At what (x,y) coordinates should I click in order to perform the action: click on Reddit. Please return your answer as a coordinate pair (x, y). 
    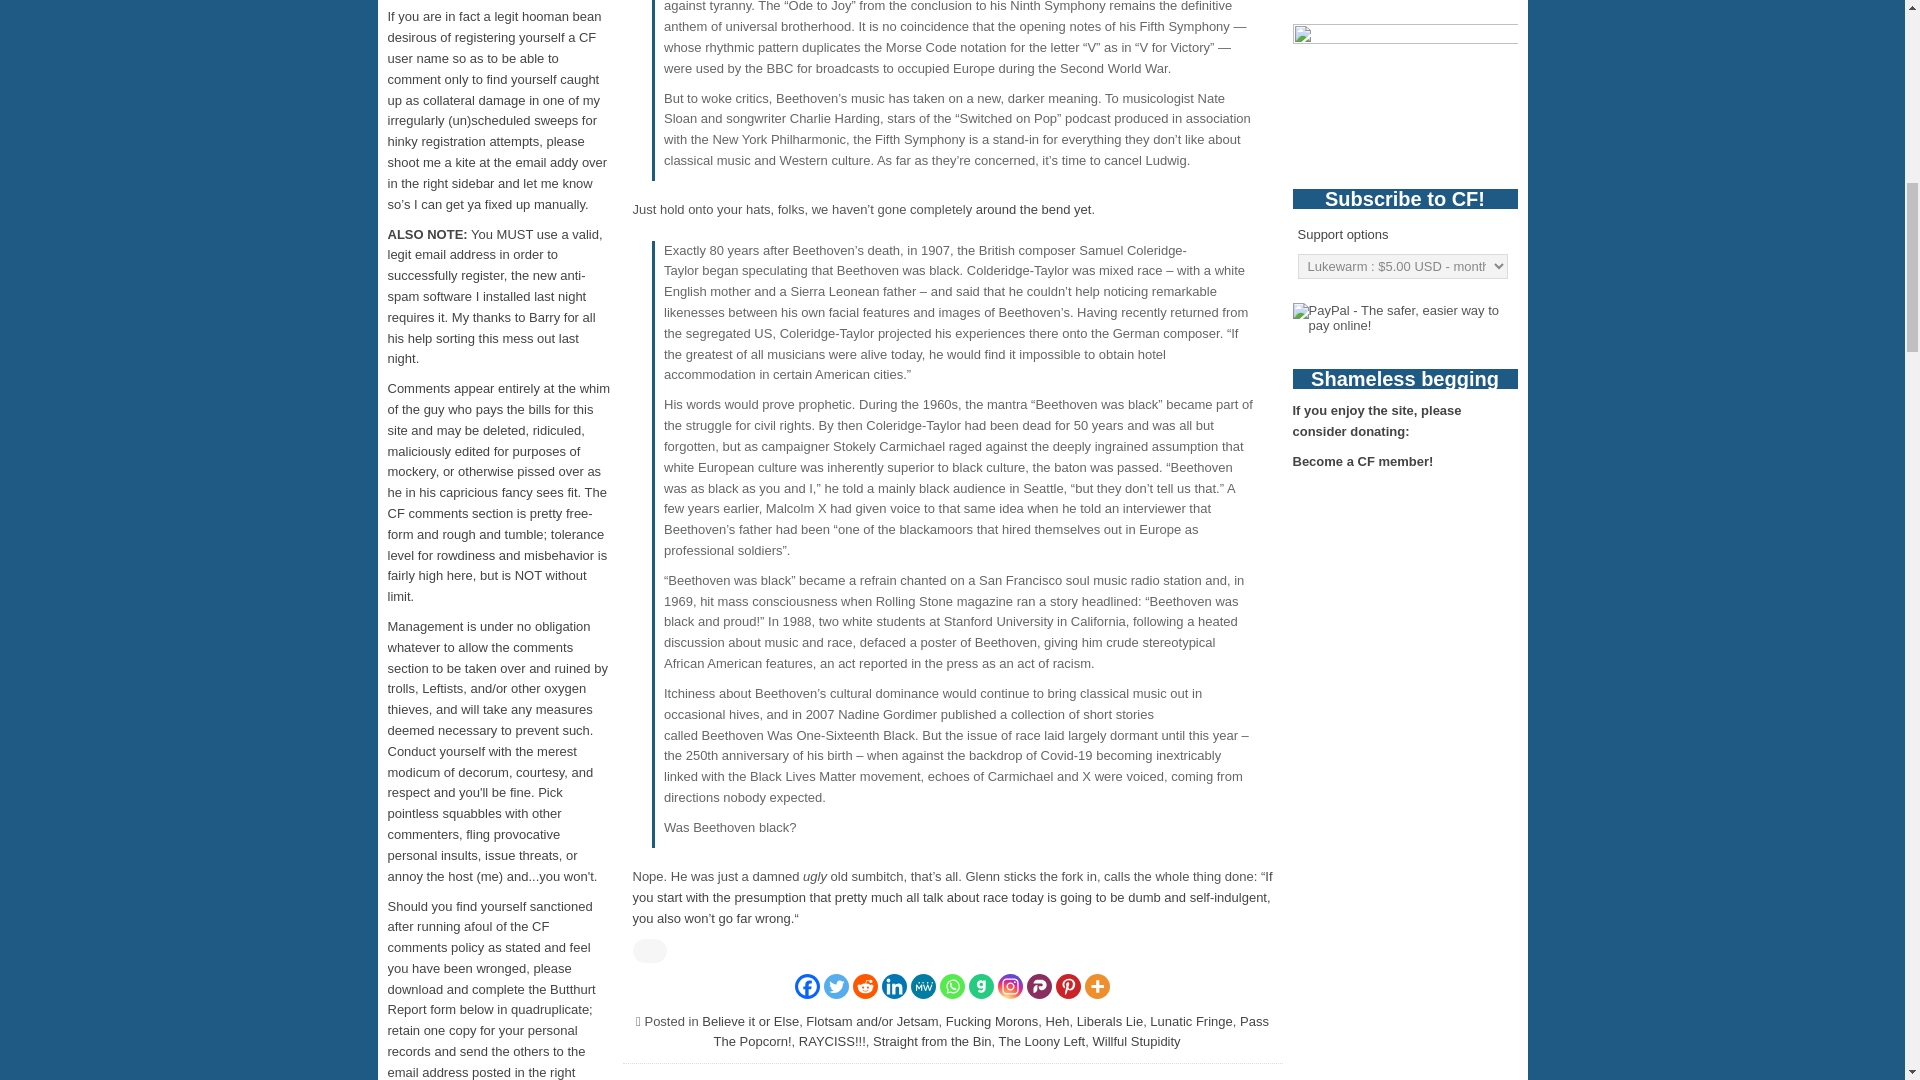
    Looking at the image, I should click on (864, 986).